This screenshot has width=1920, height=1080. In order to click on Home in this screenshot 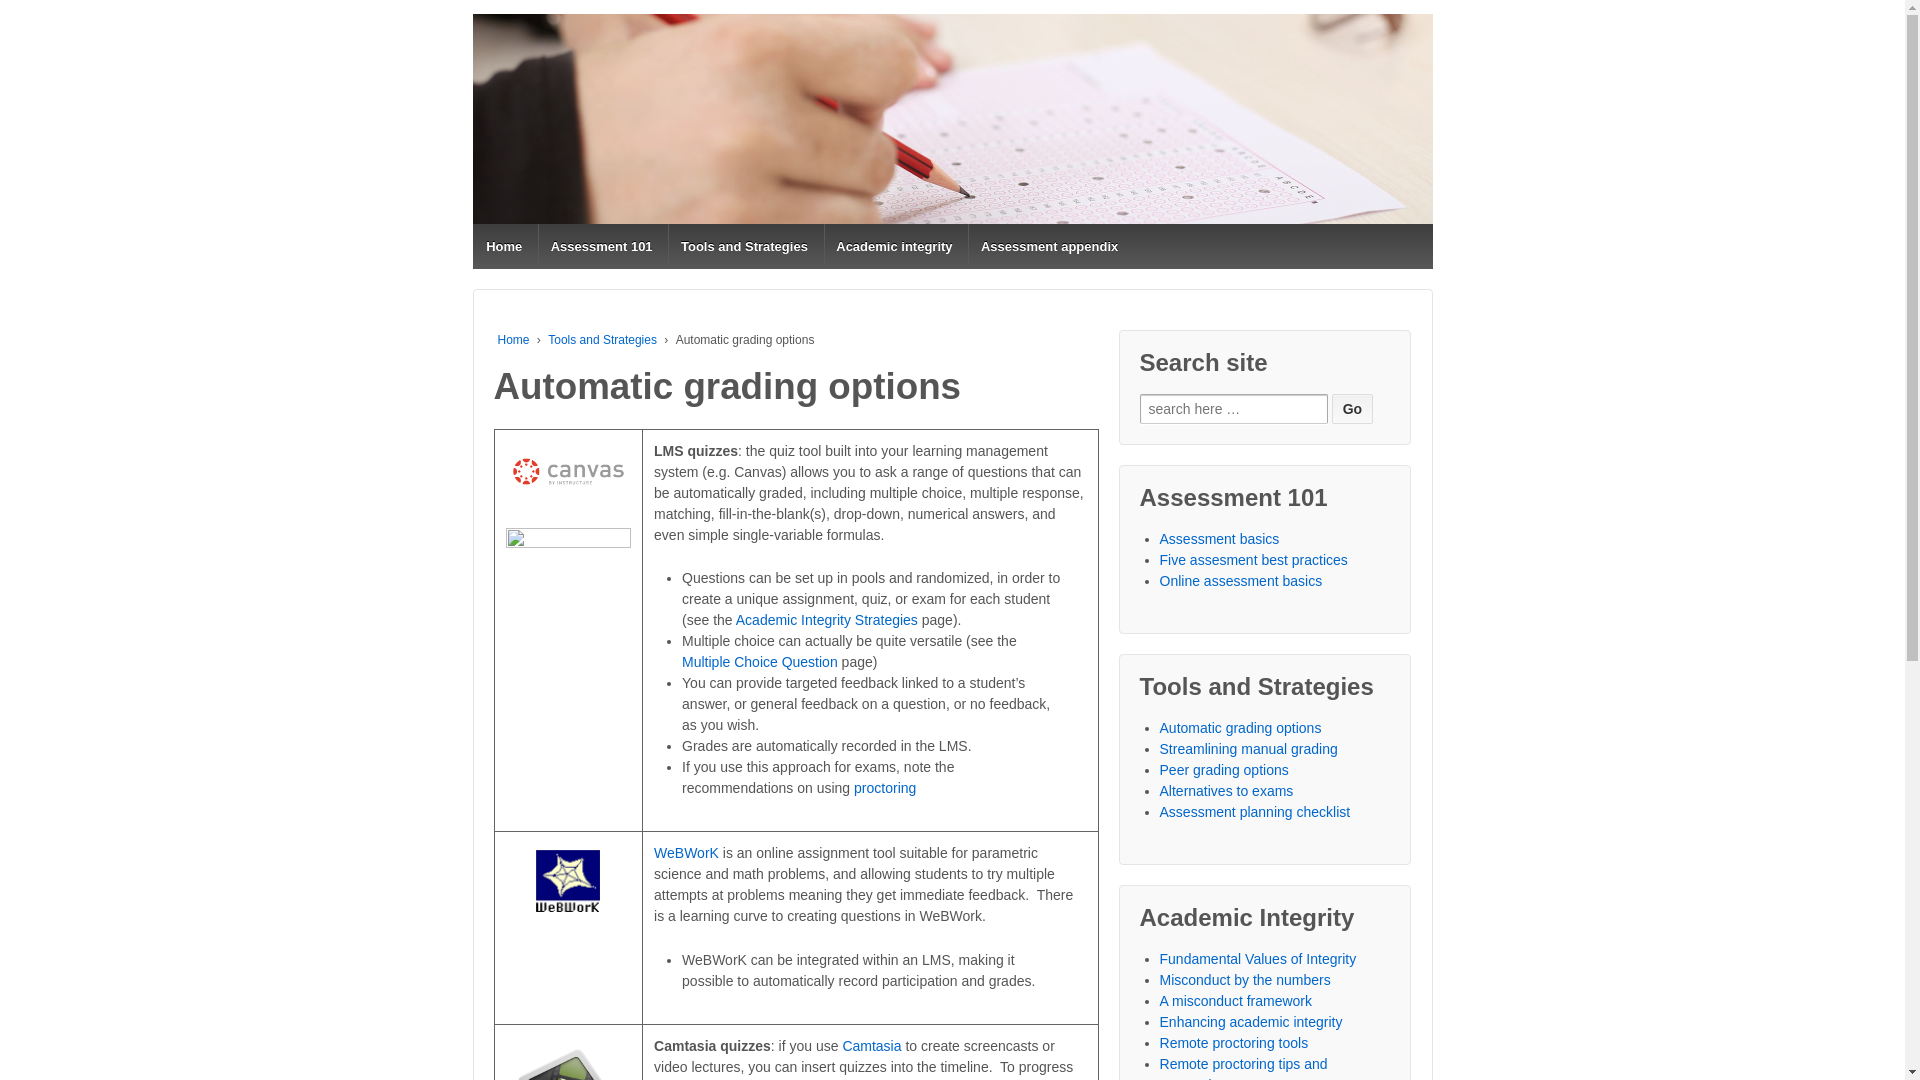, I will do `click(513, 339)`.